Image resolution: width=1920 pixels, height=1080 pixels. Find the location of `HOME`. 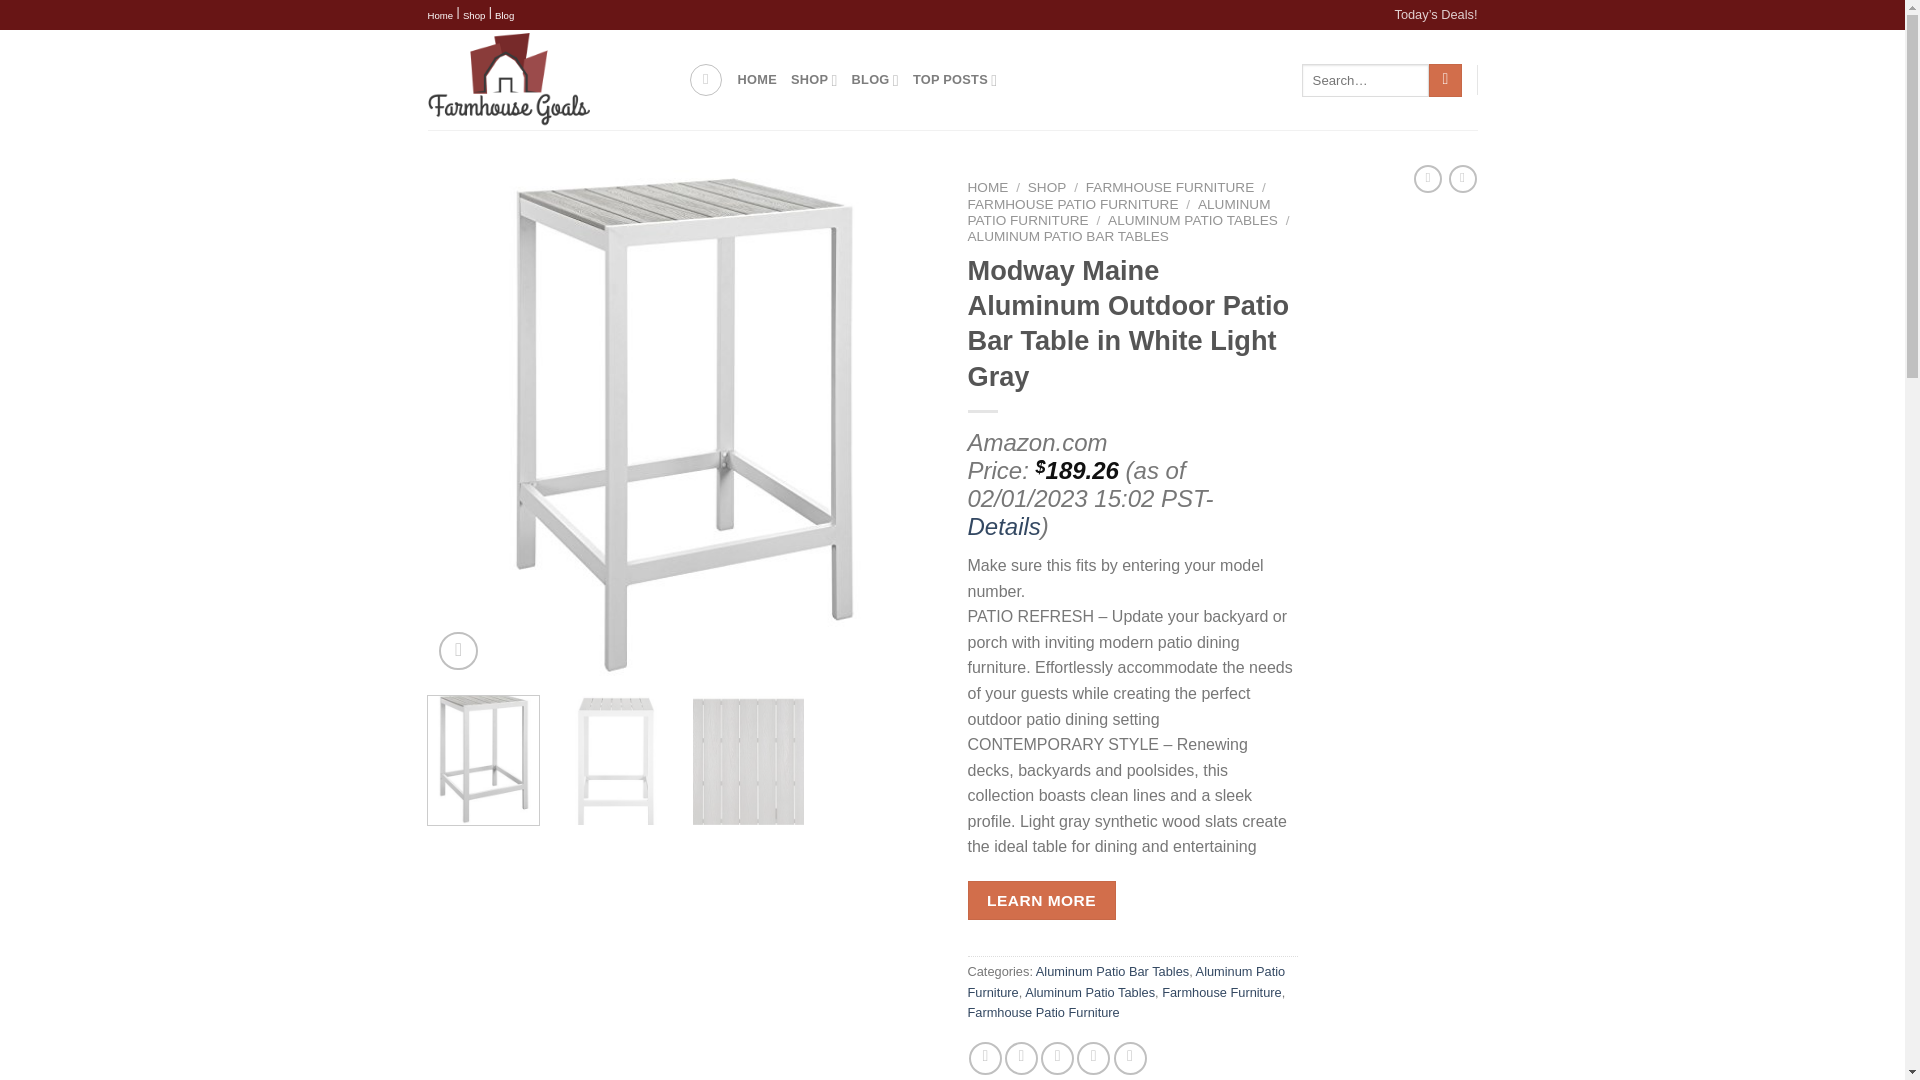

HOME is located at coordinates (757, 80).